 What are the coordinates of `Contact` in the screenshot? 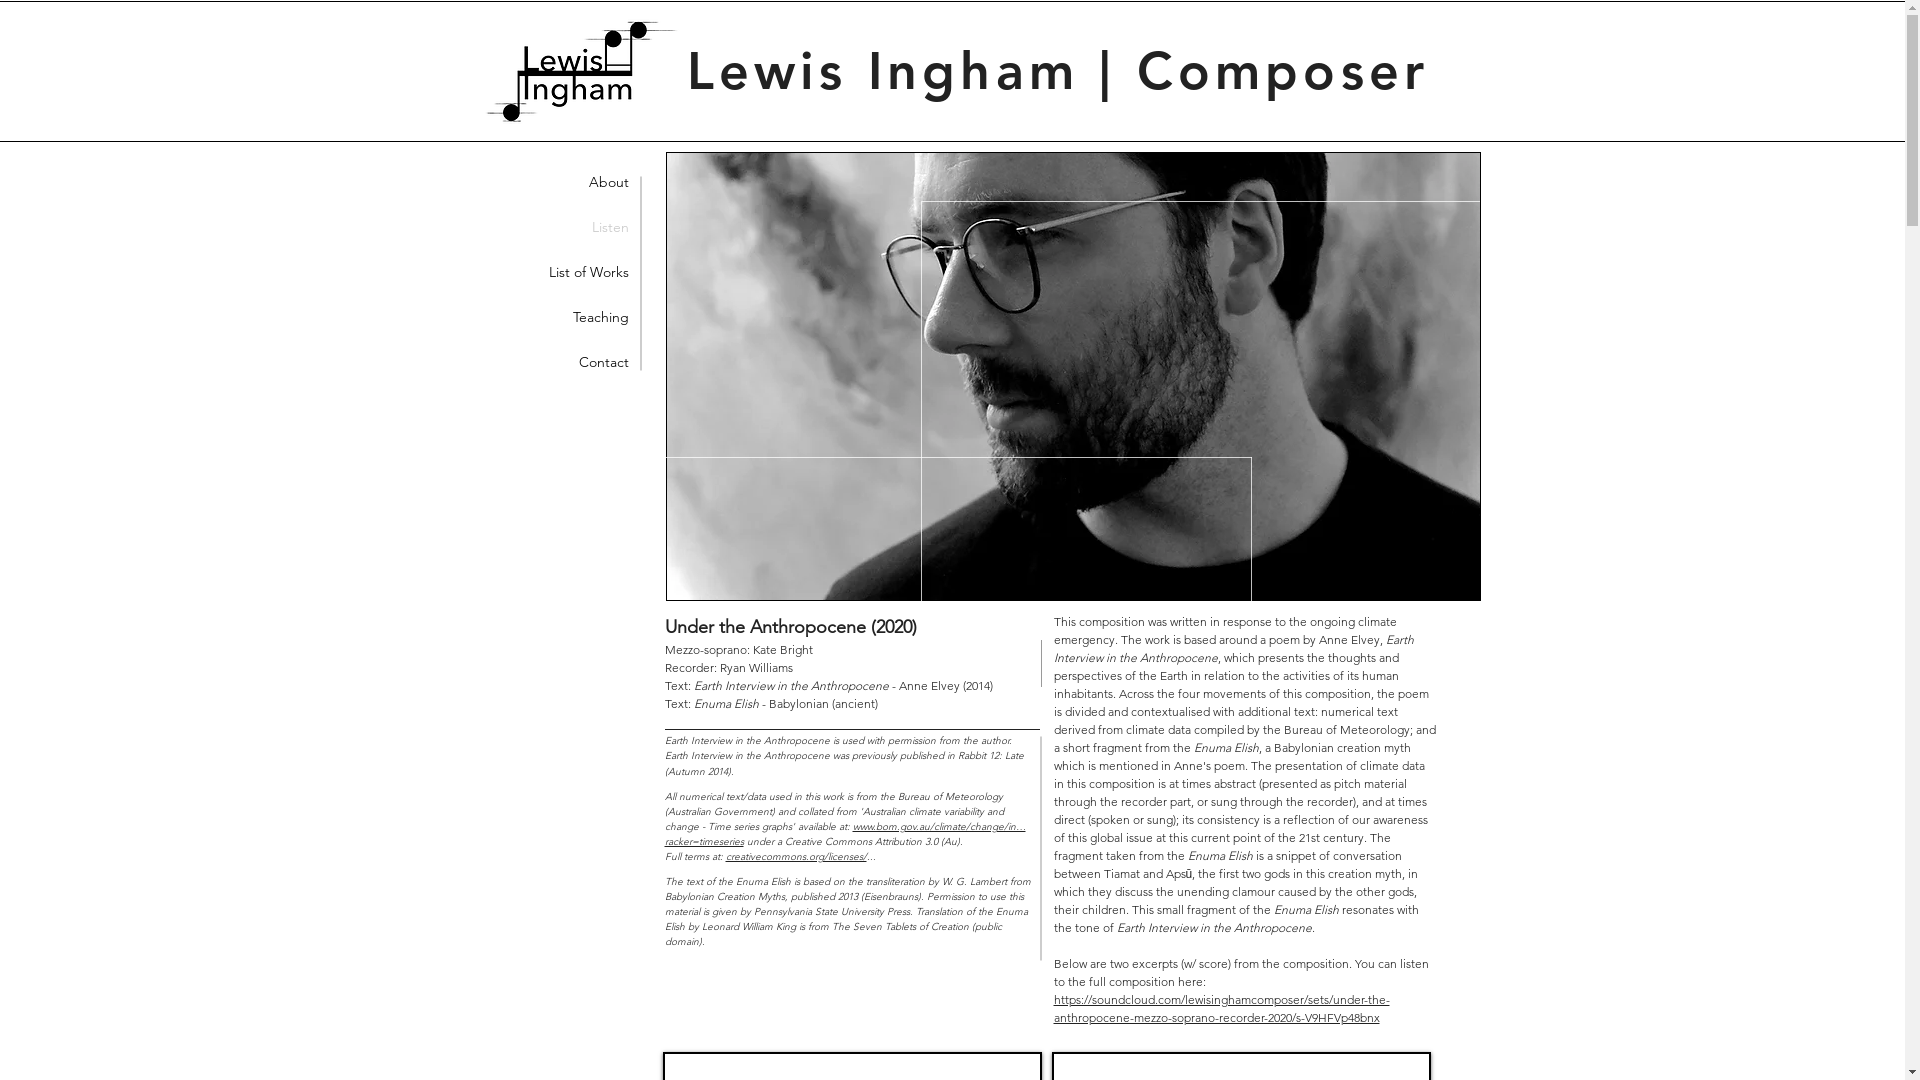 It's located at (492, 362).